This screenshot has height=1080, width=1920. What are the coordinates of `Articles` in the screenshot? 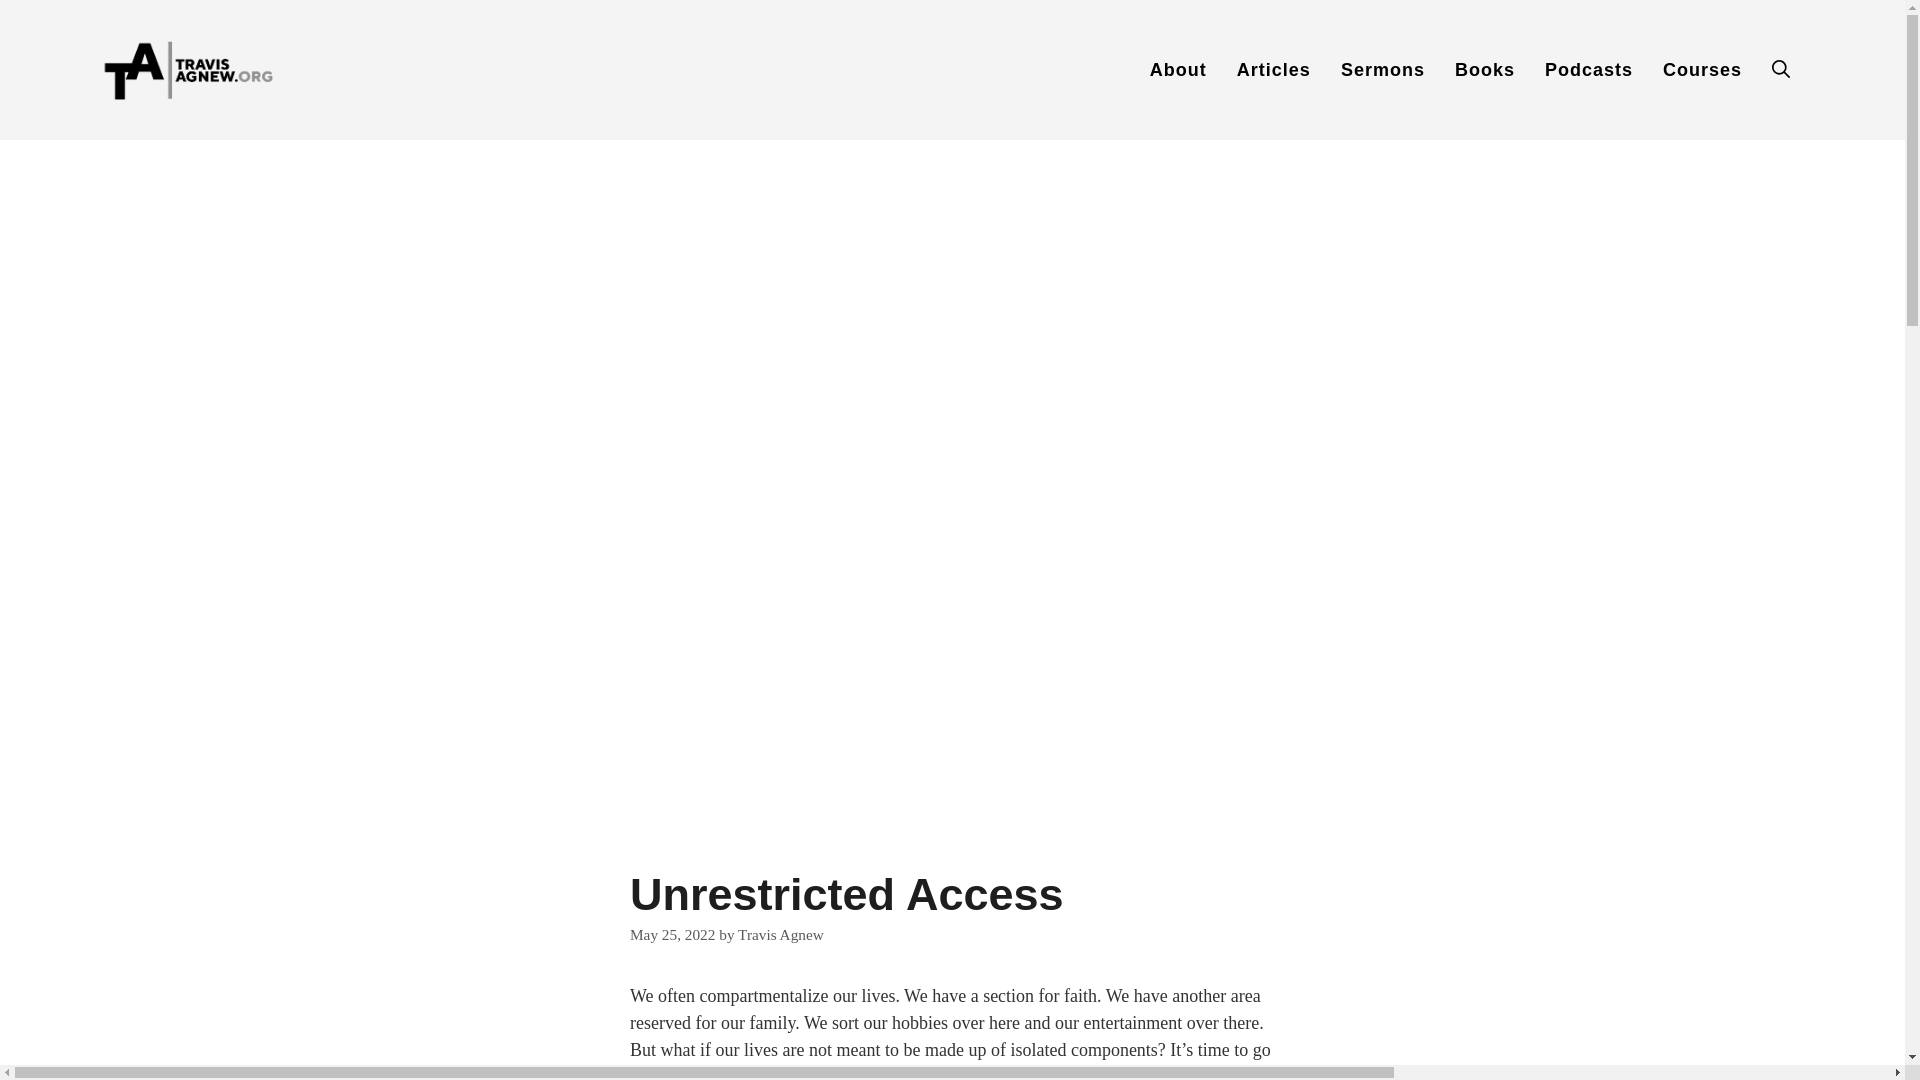 It's located at (1274, 70).